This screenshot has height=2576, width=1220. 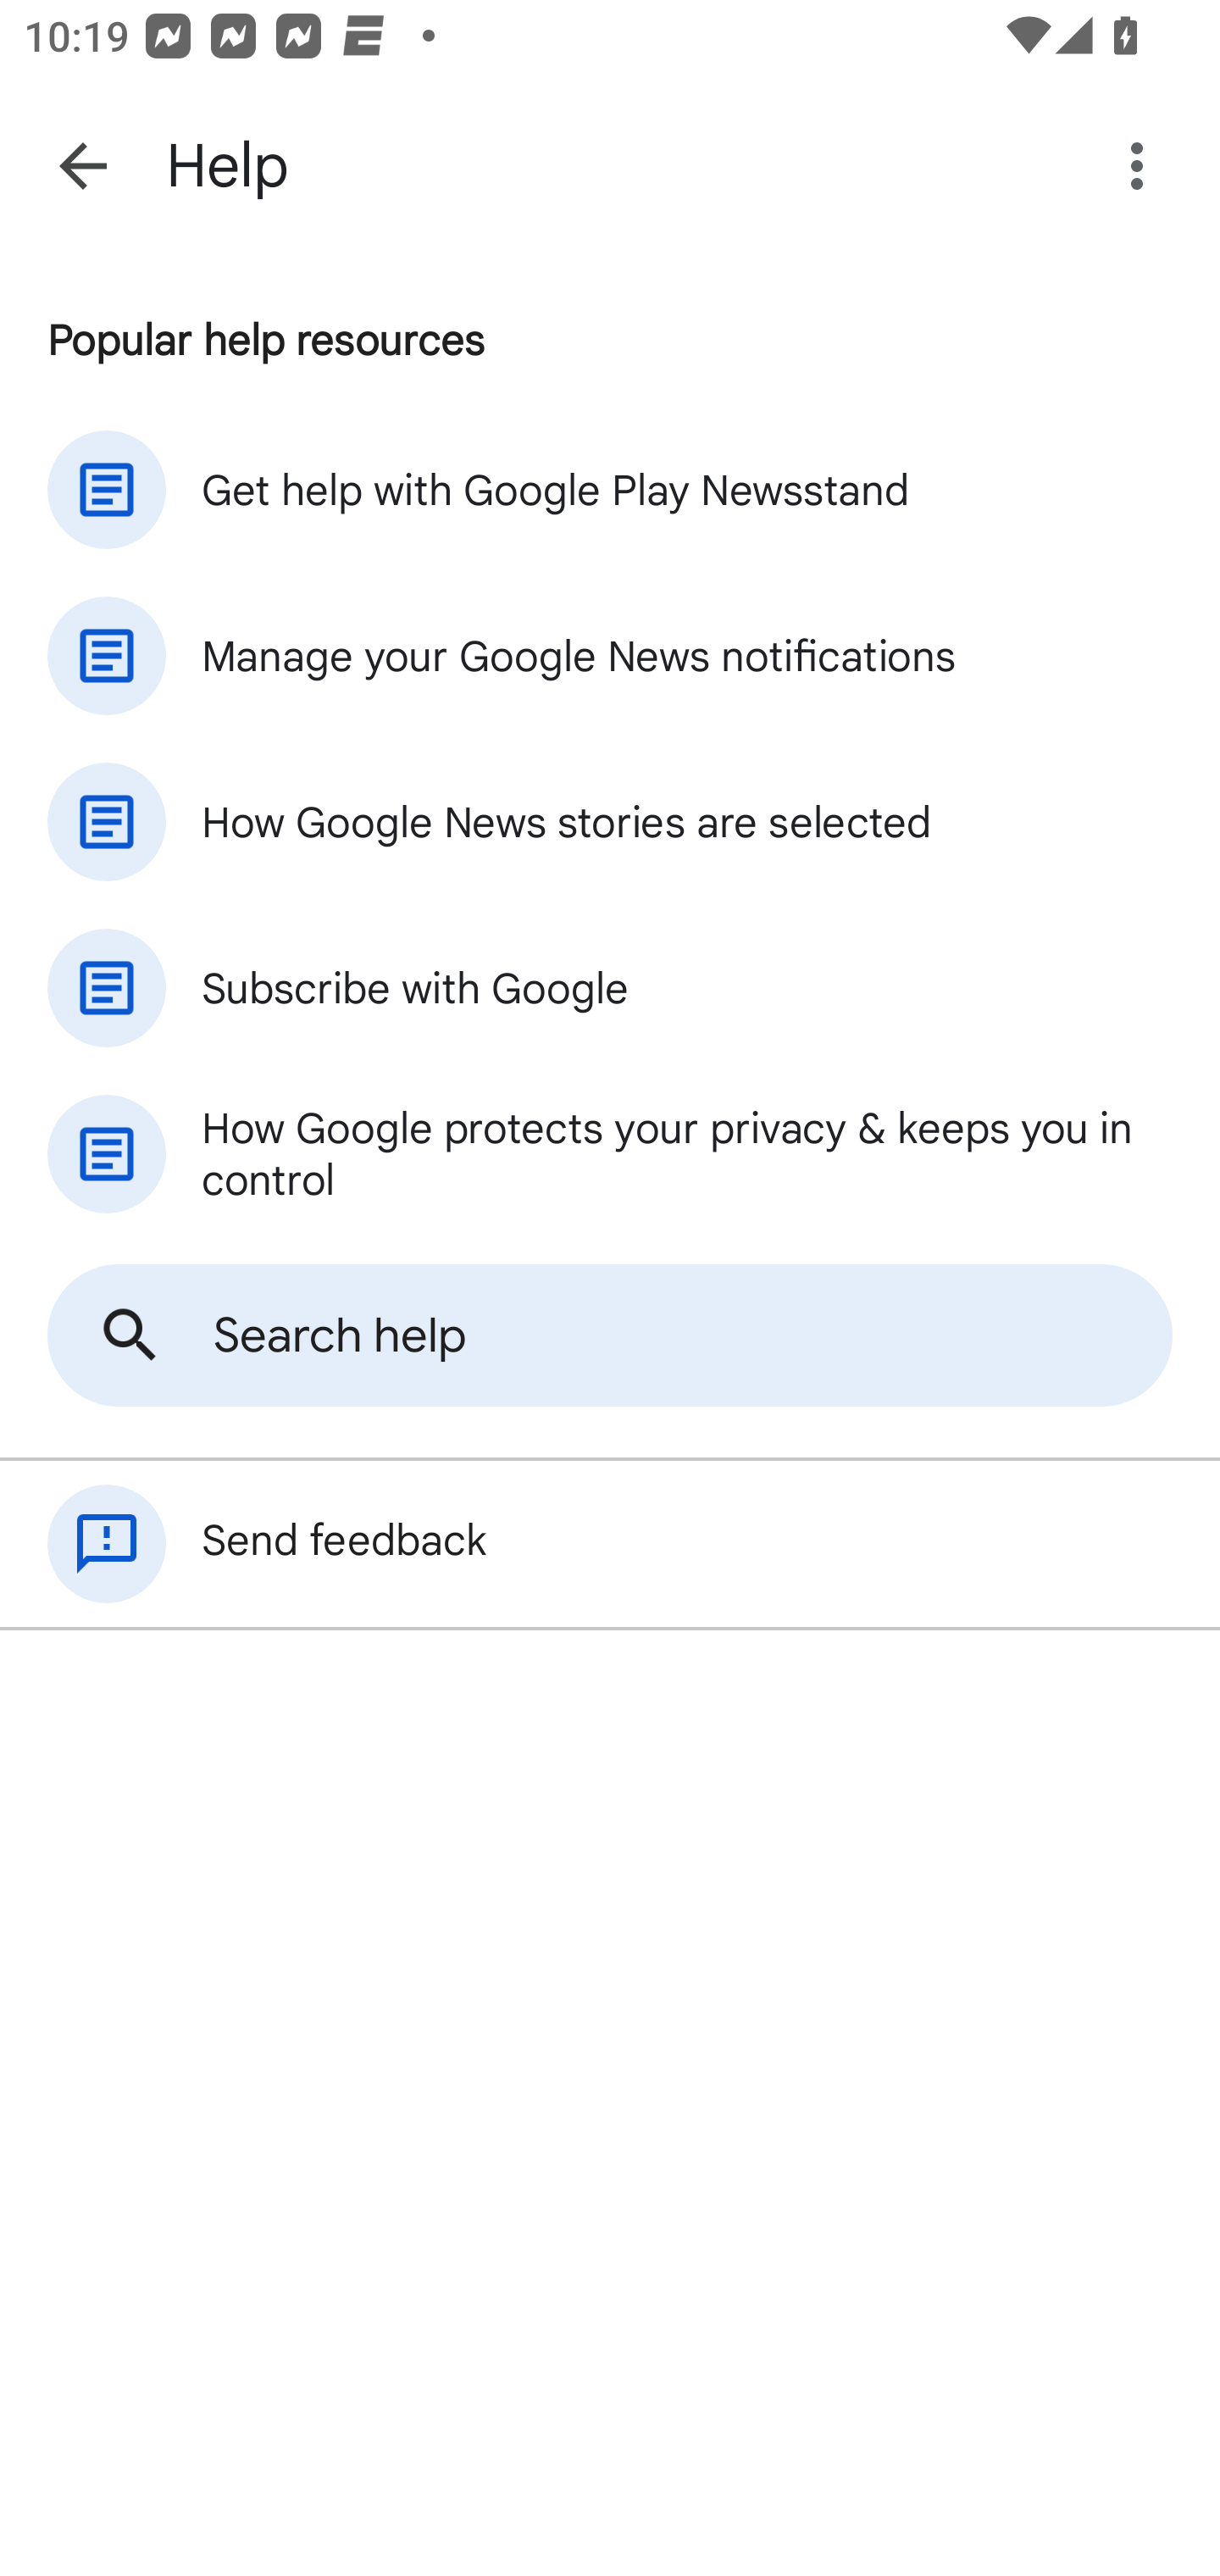 What do you see at coordinates (610, 988) in the screenshot?
I see `Subscribe with Google` at bounding box center [610, 988].